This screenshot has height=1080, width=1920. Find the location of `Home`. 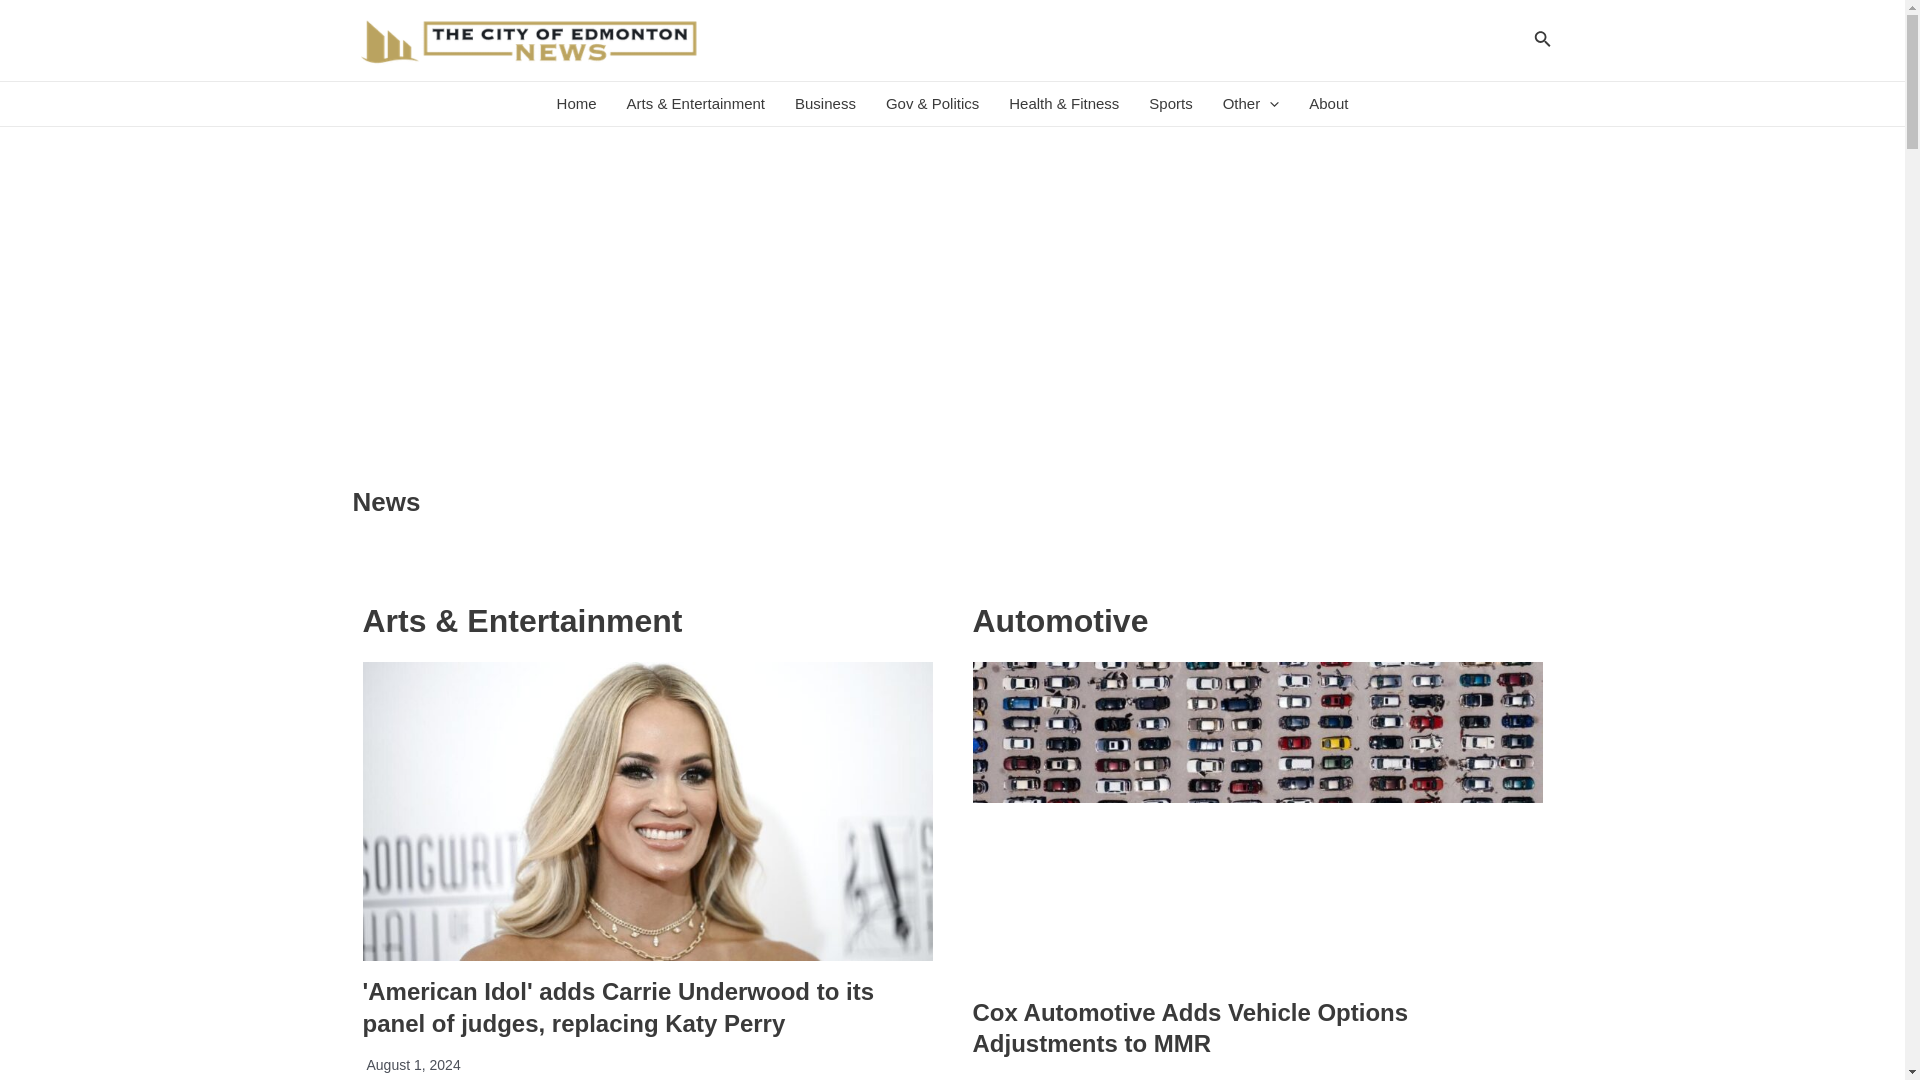

Home is located at coordinates (576, 104).